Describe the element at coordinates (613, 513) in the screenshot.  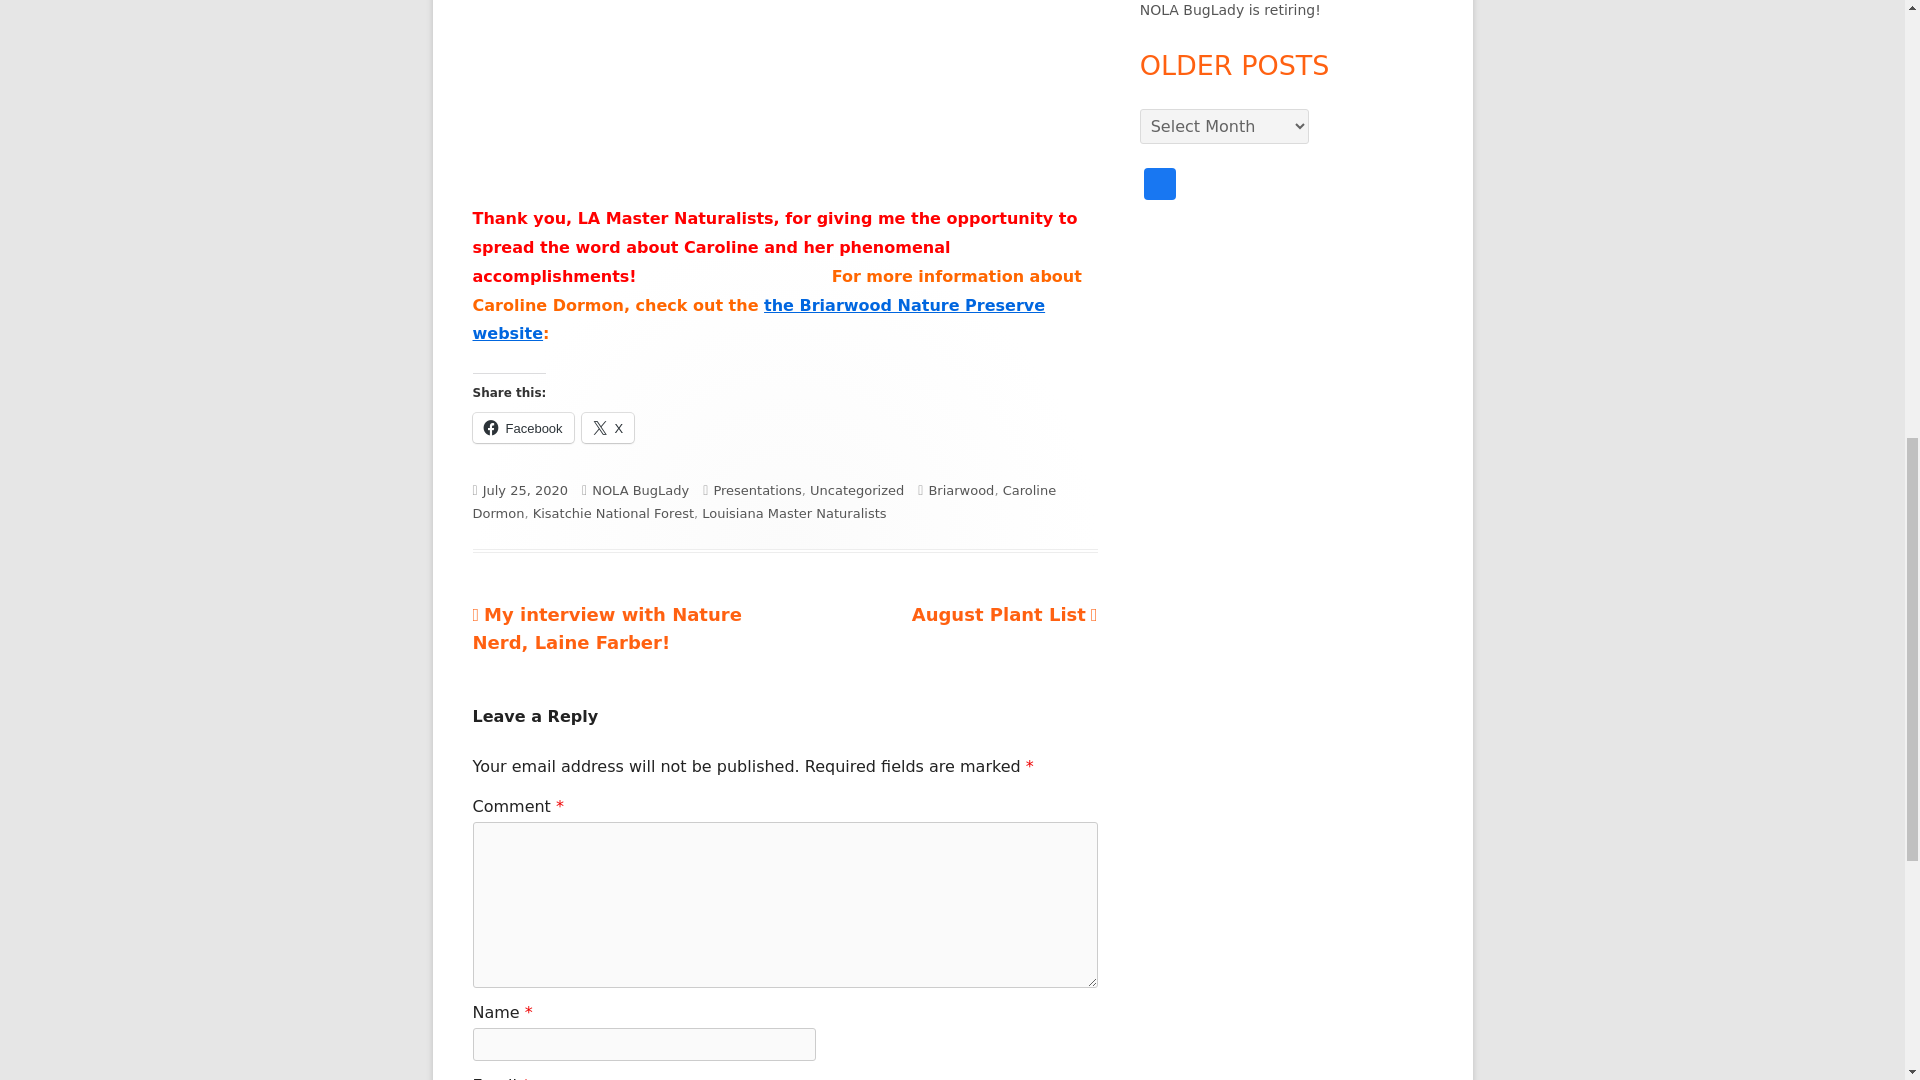
I see `Presentations` at that location.